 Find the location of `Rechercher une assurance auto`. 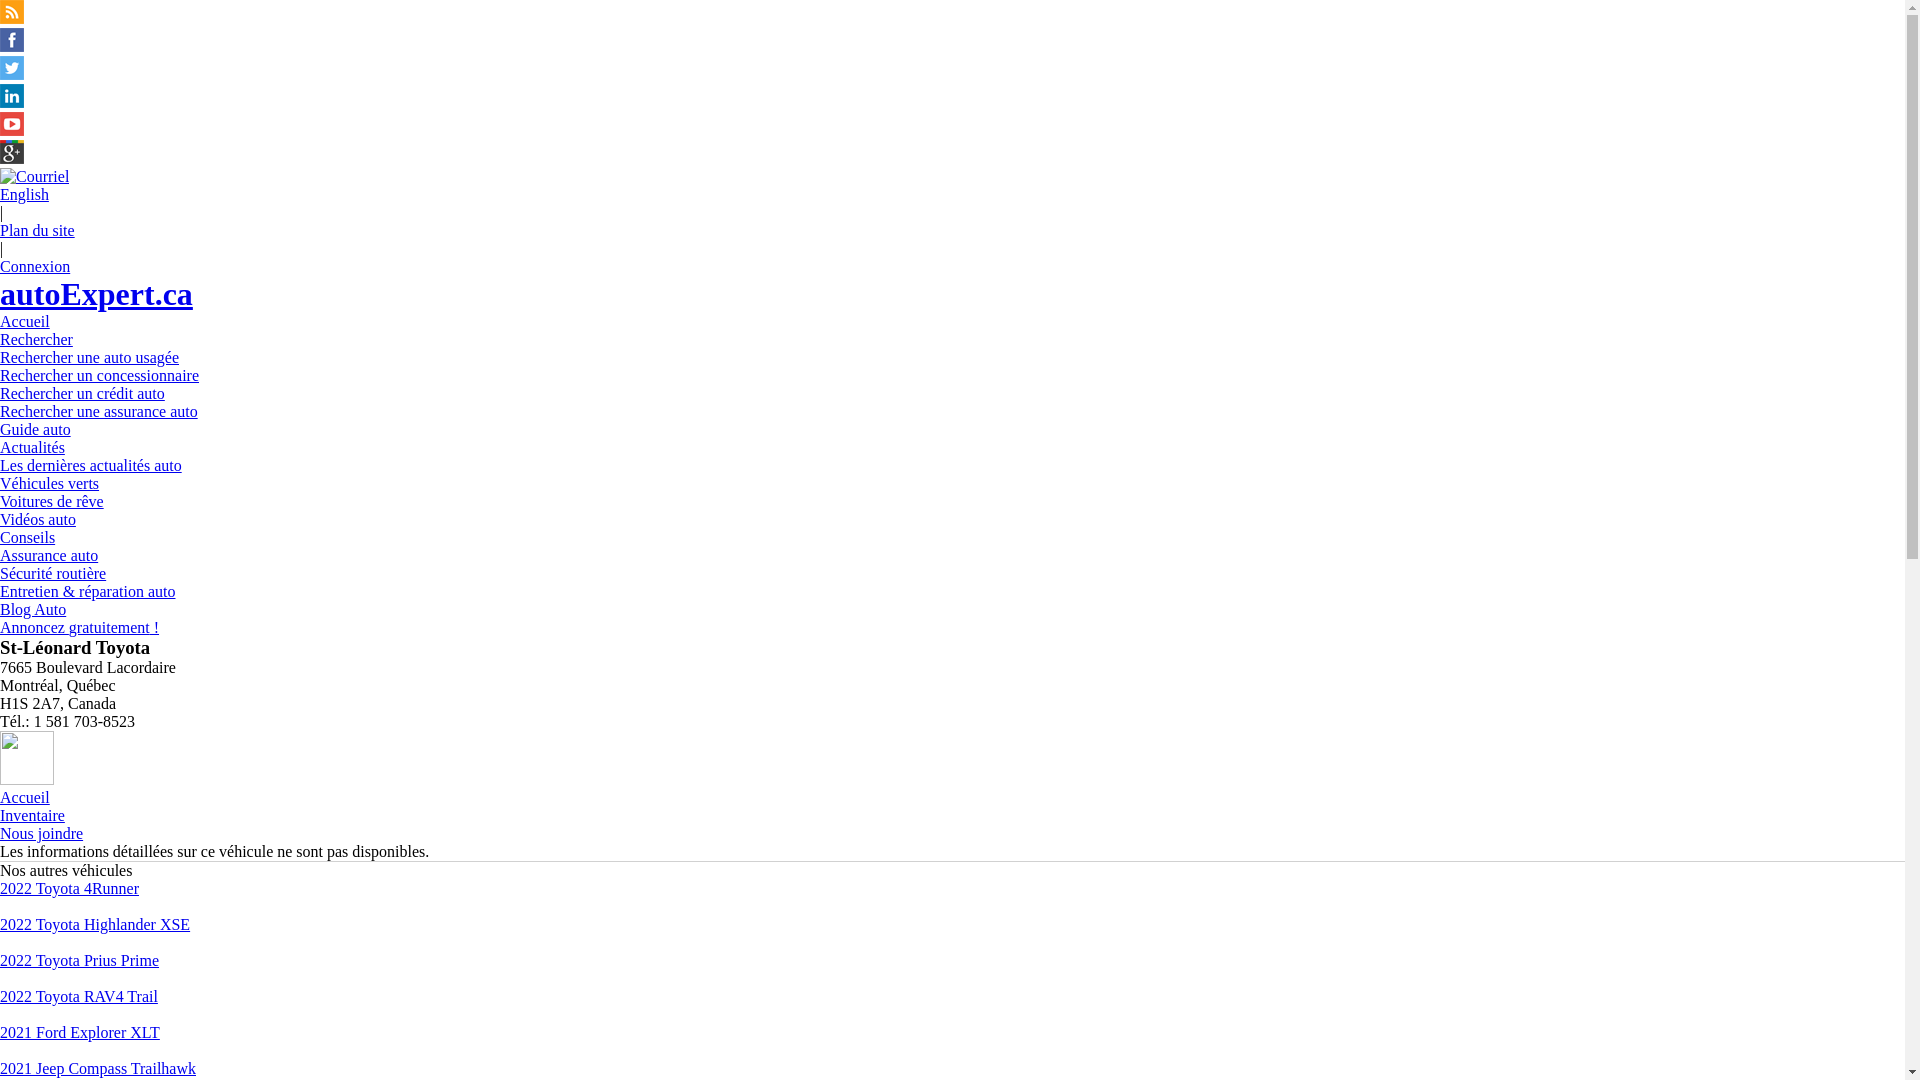

Rechercher une assurance auto is located at coordinates (99, 412).